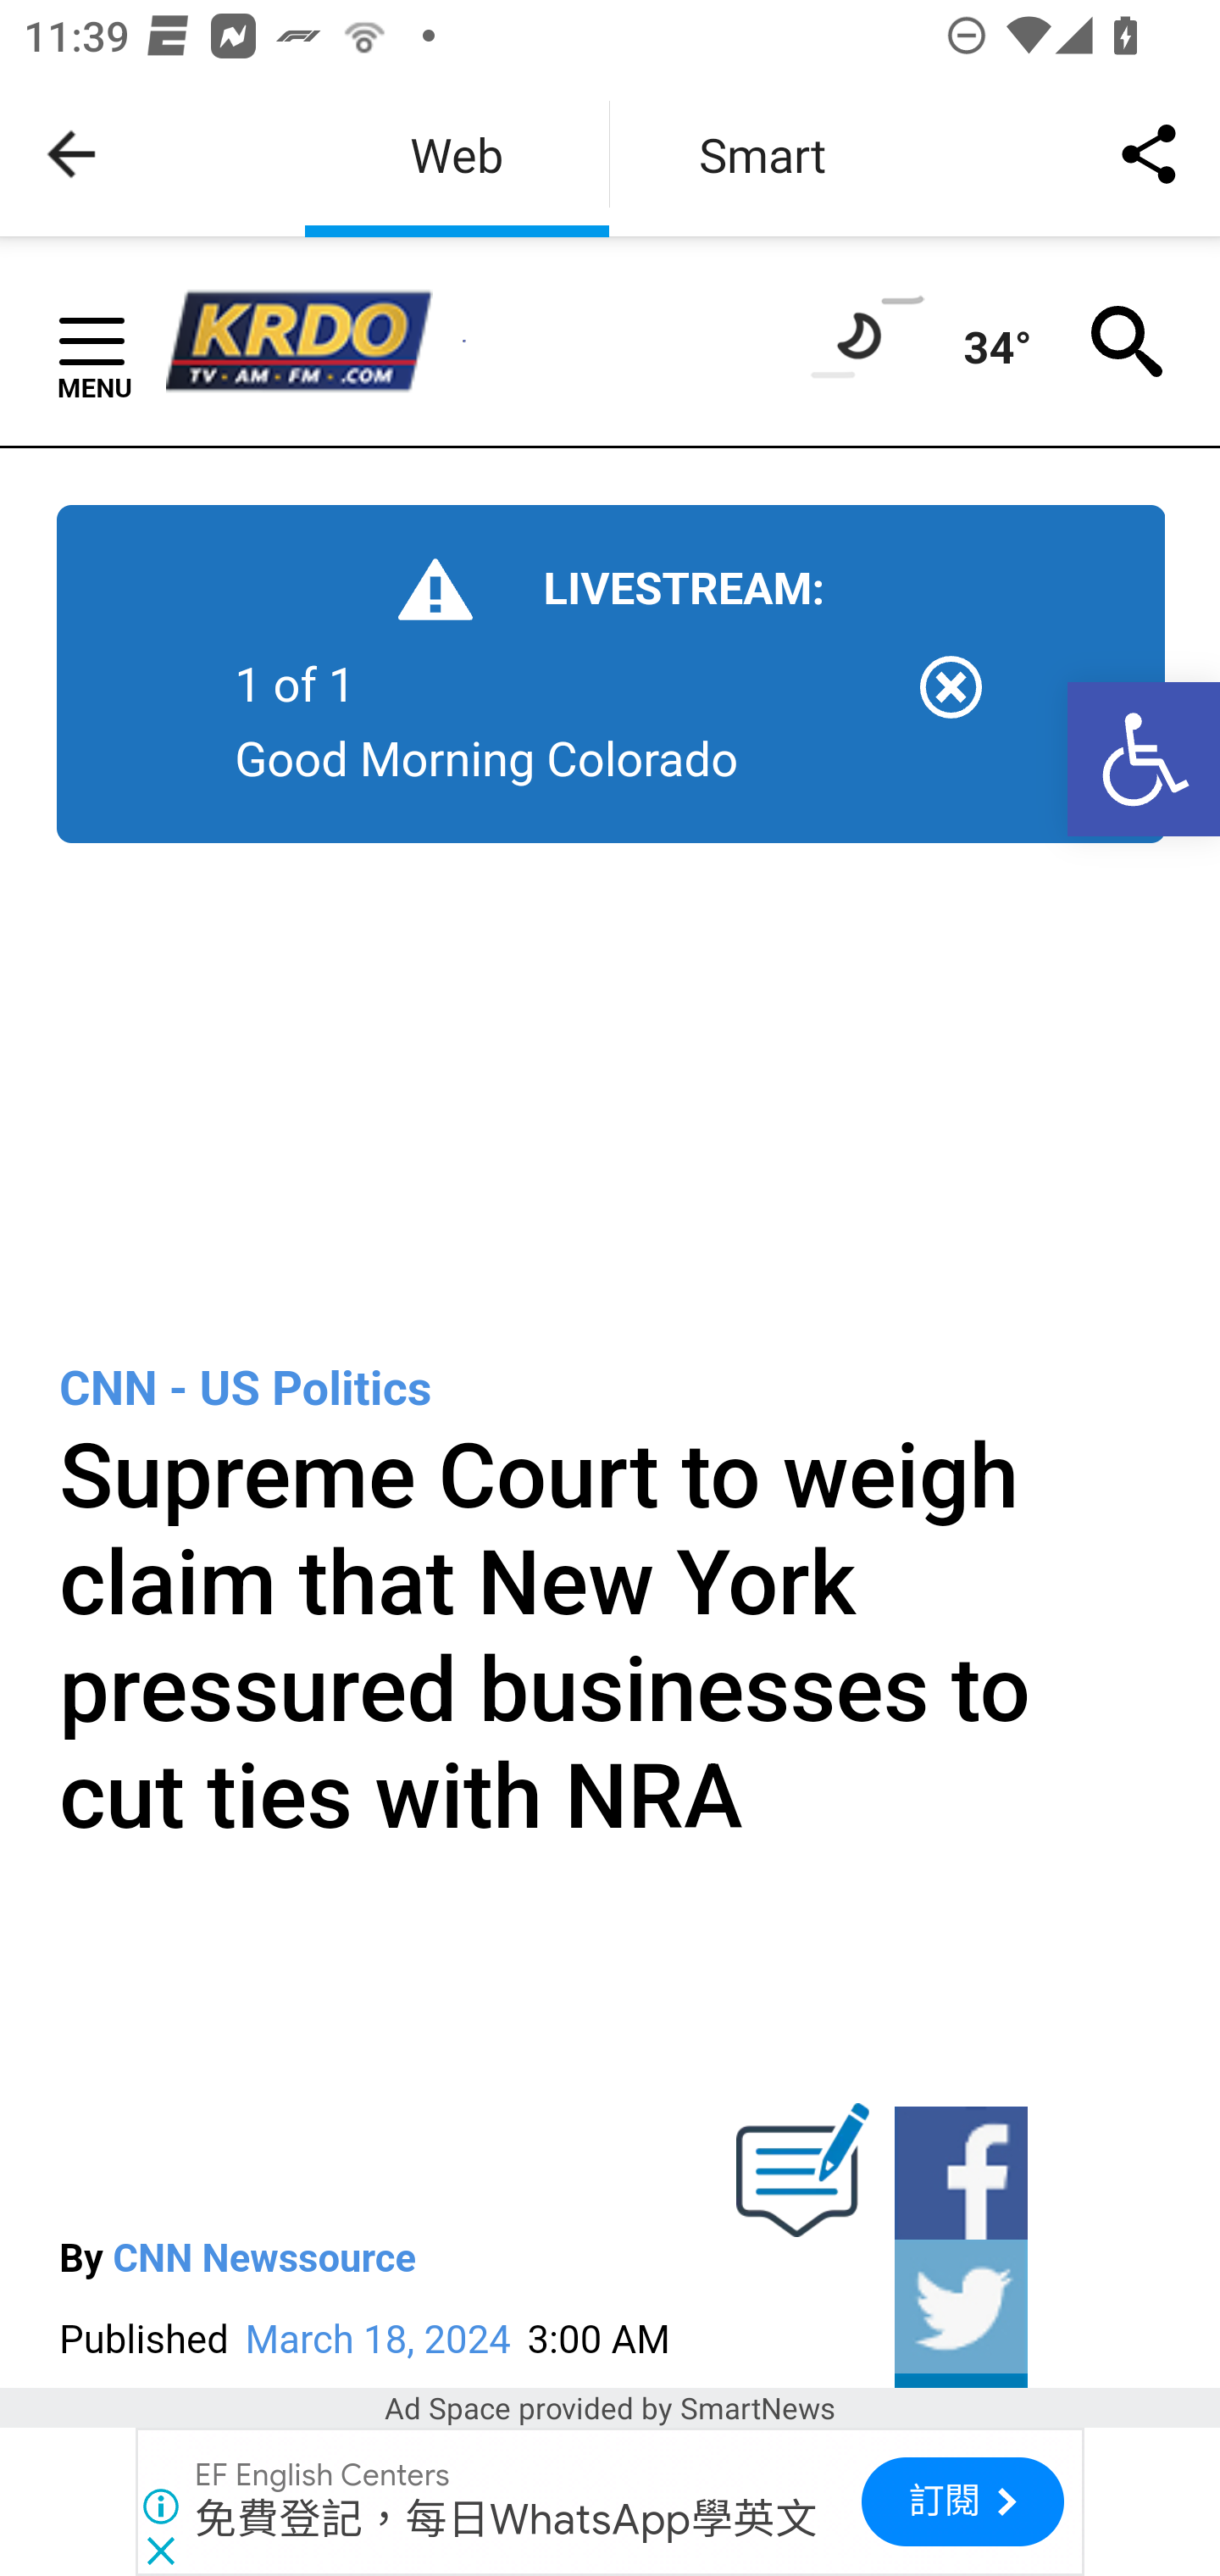 Image resolution: width=1220 pixels, height=2576 pixels. Describe the element at coordinates (382, 2339) in the screenshot. I see `March 18, 2024 ` at that location.